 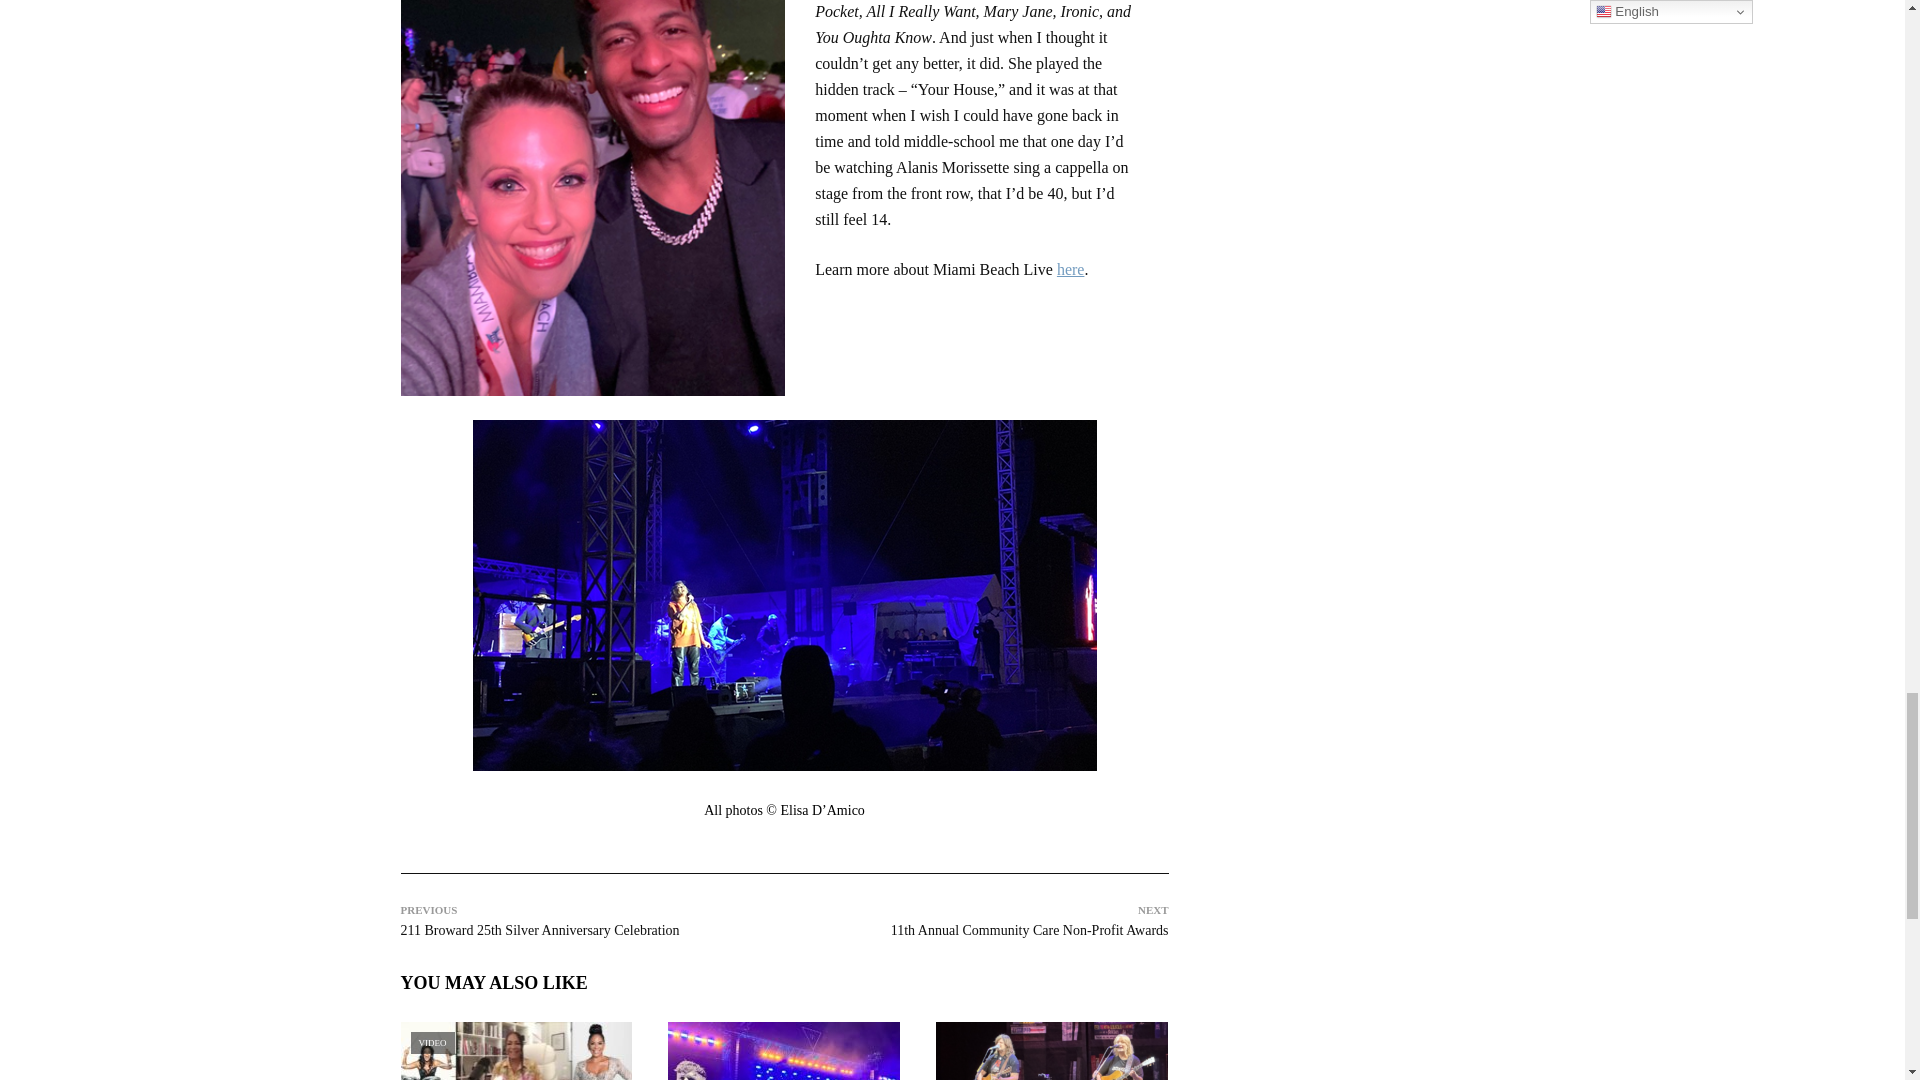 What do you see at coordinates (515, 1050) in the screenshot?
I see `Christina Hammoud one on one with Sheila E.` at bounding box center [515, 1050].